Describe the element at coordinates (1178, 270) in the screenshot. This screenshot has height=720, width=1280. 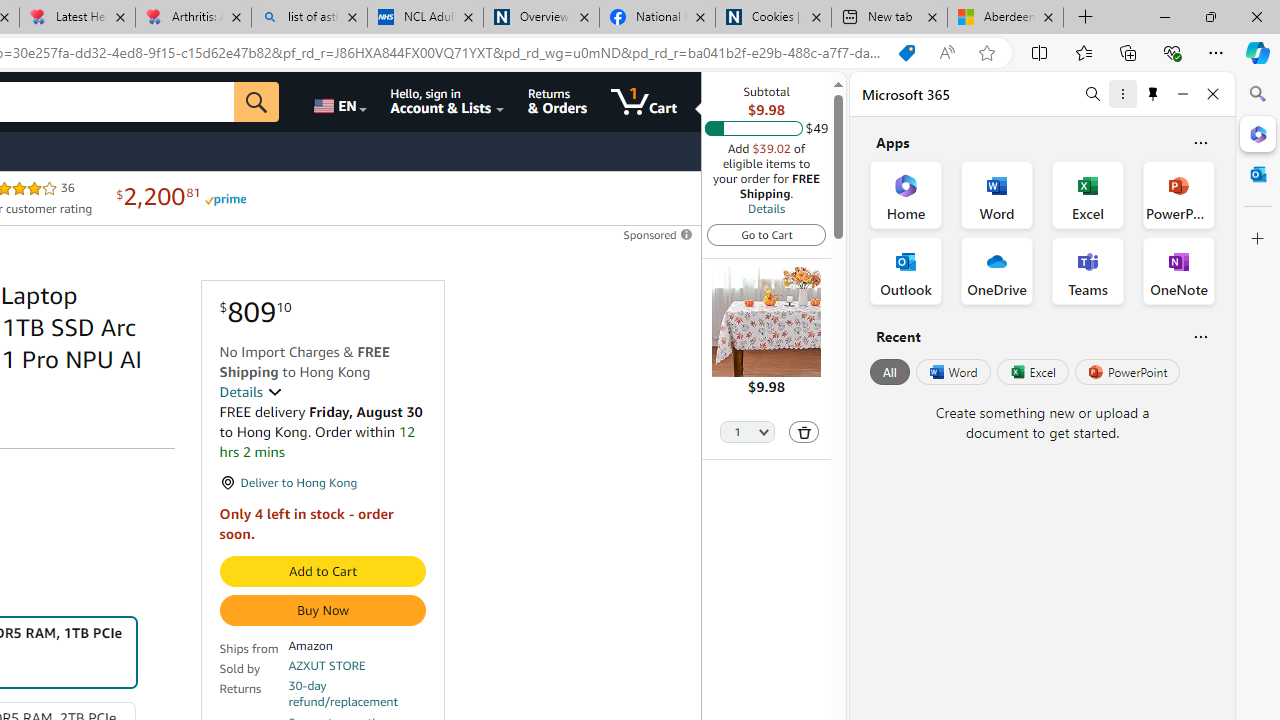
I see `OneNote Office App` at that location.